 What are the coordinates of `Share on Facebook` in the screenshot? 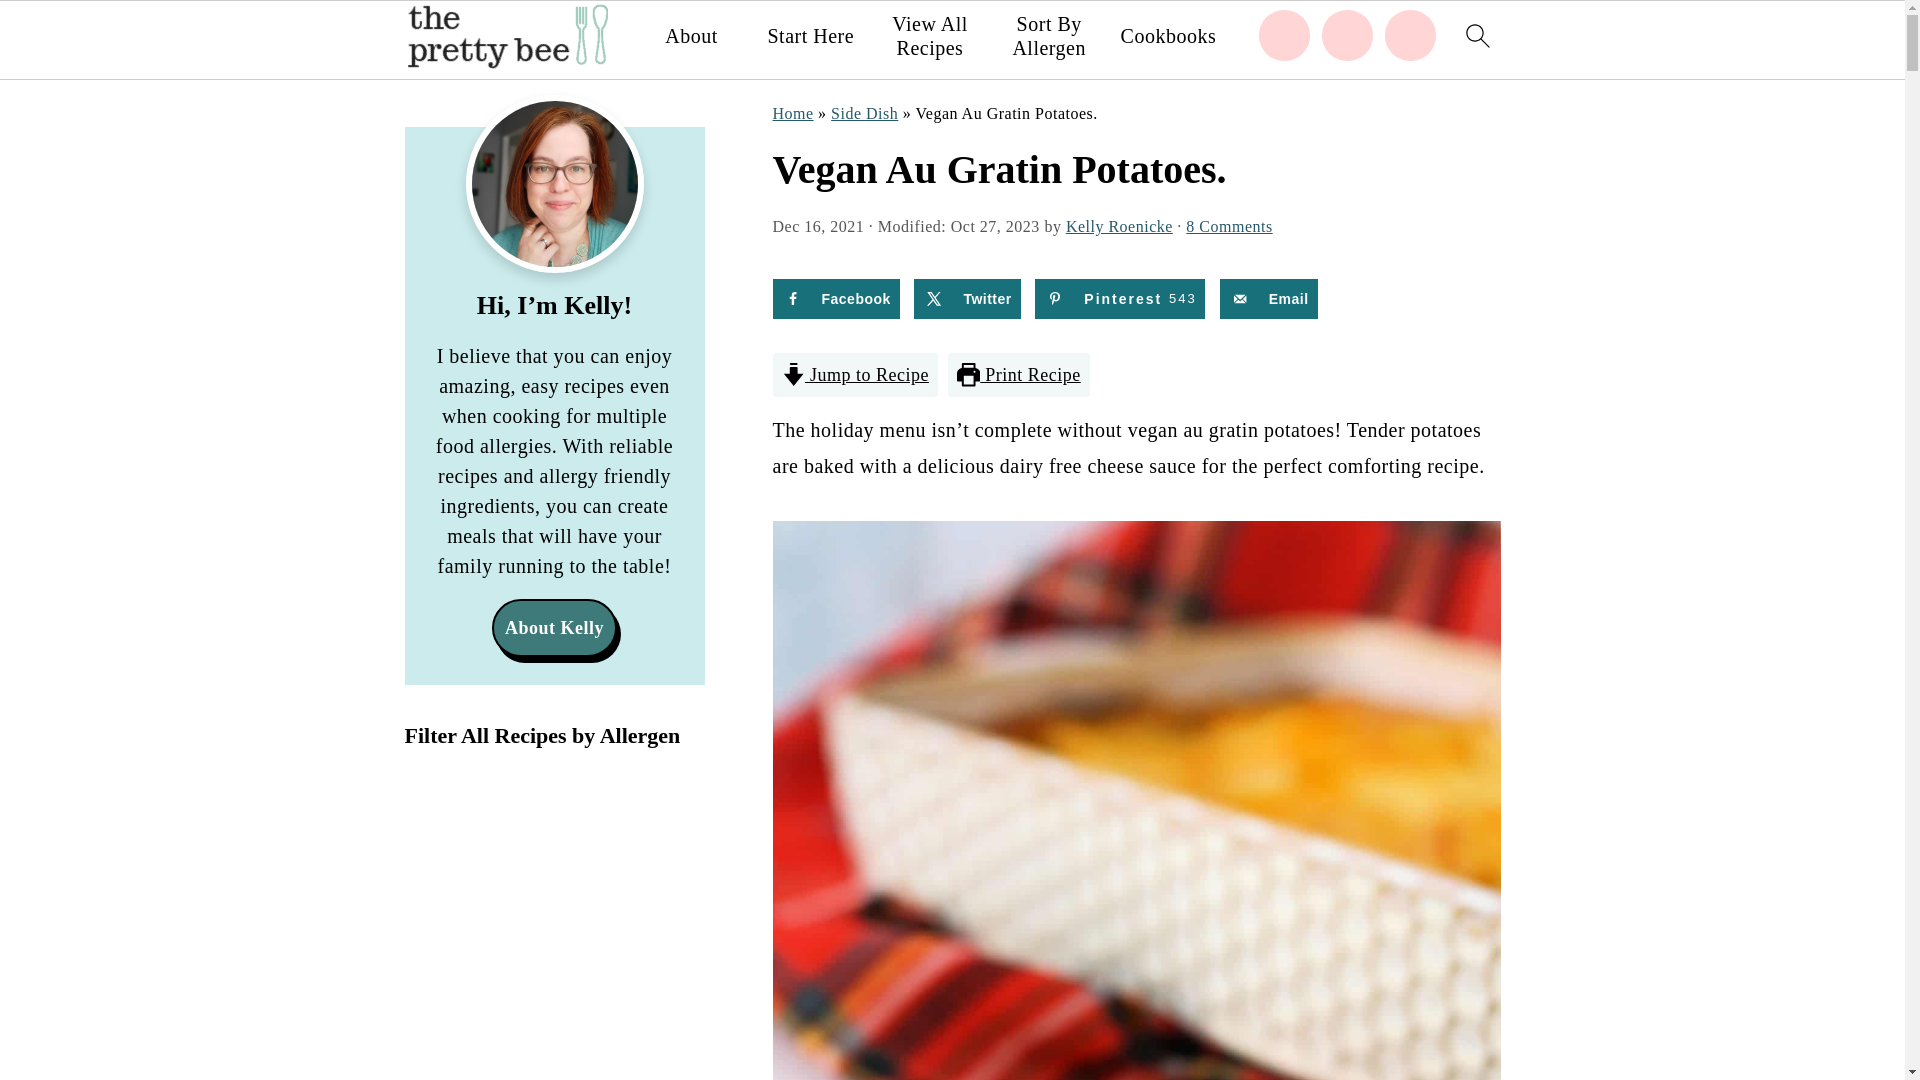 It's located at (834, 298).